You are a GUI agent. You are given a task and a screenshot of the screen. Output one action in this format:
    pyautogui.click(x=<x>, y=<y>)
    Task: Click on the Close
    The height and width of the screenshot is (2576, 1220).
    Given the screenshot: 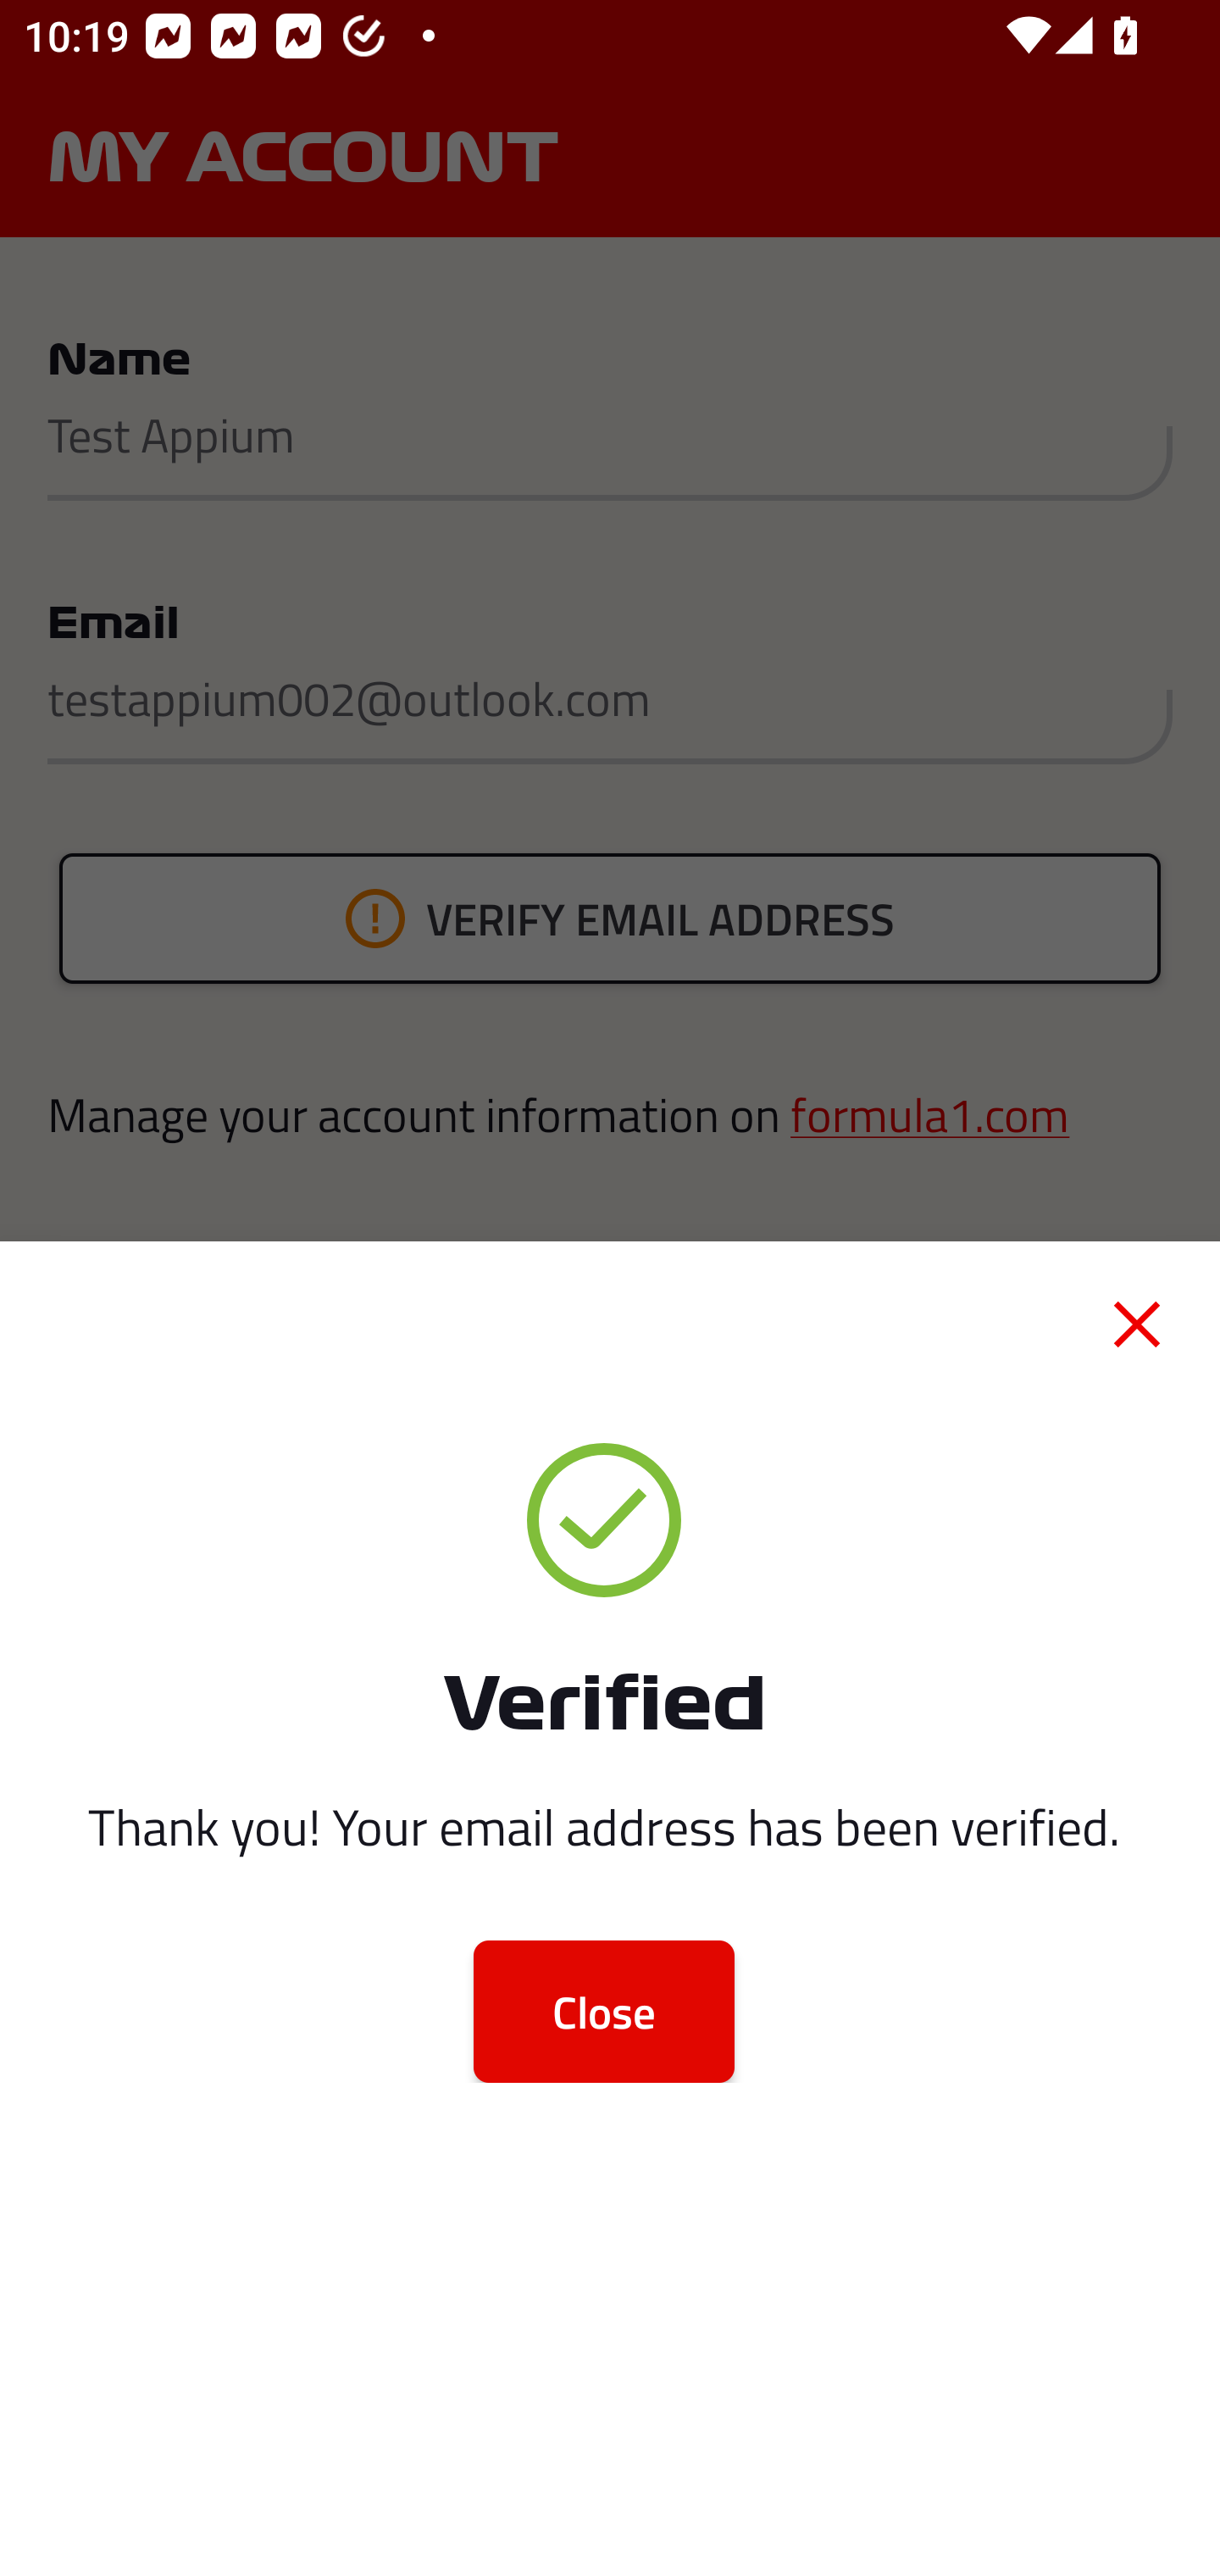 What is the action you would take?
    pyautogui.click(x=603, y=2012)
    